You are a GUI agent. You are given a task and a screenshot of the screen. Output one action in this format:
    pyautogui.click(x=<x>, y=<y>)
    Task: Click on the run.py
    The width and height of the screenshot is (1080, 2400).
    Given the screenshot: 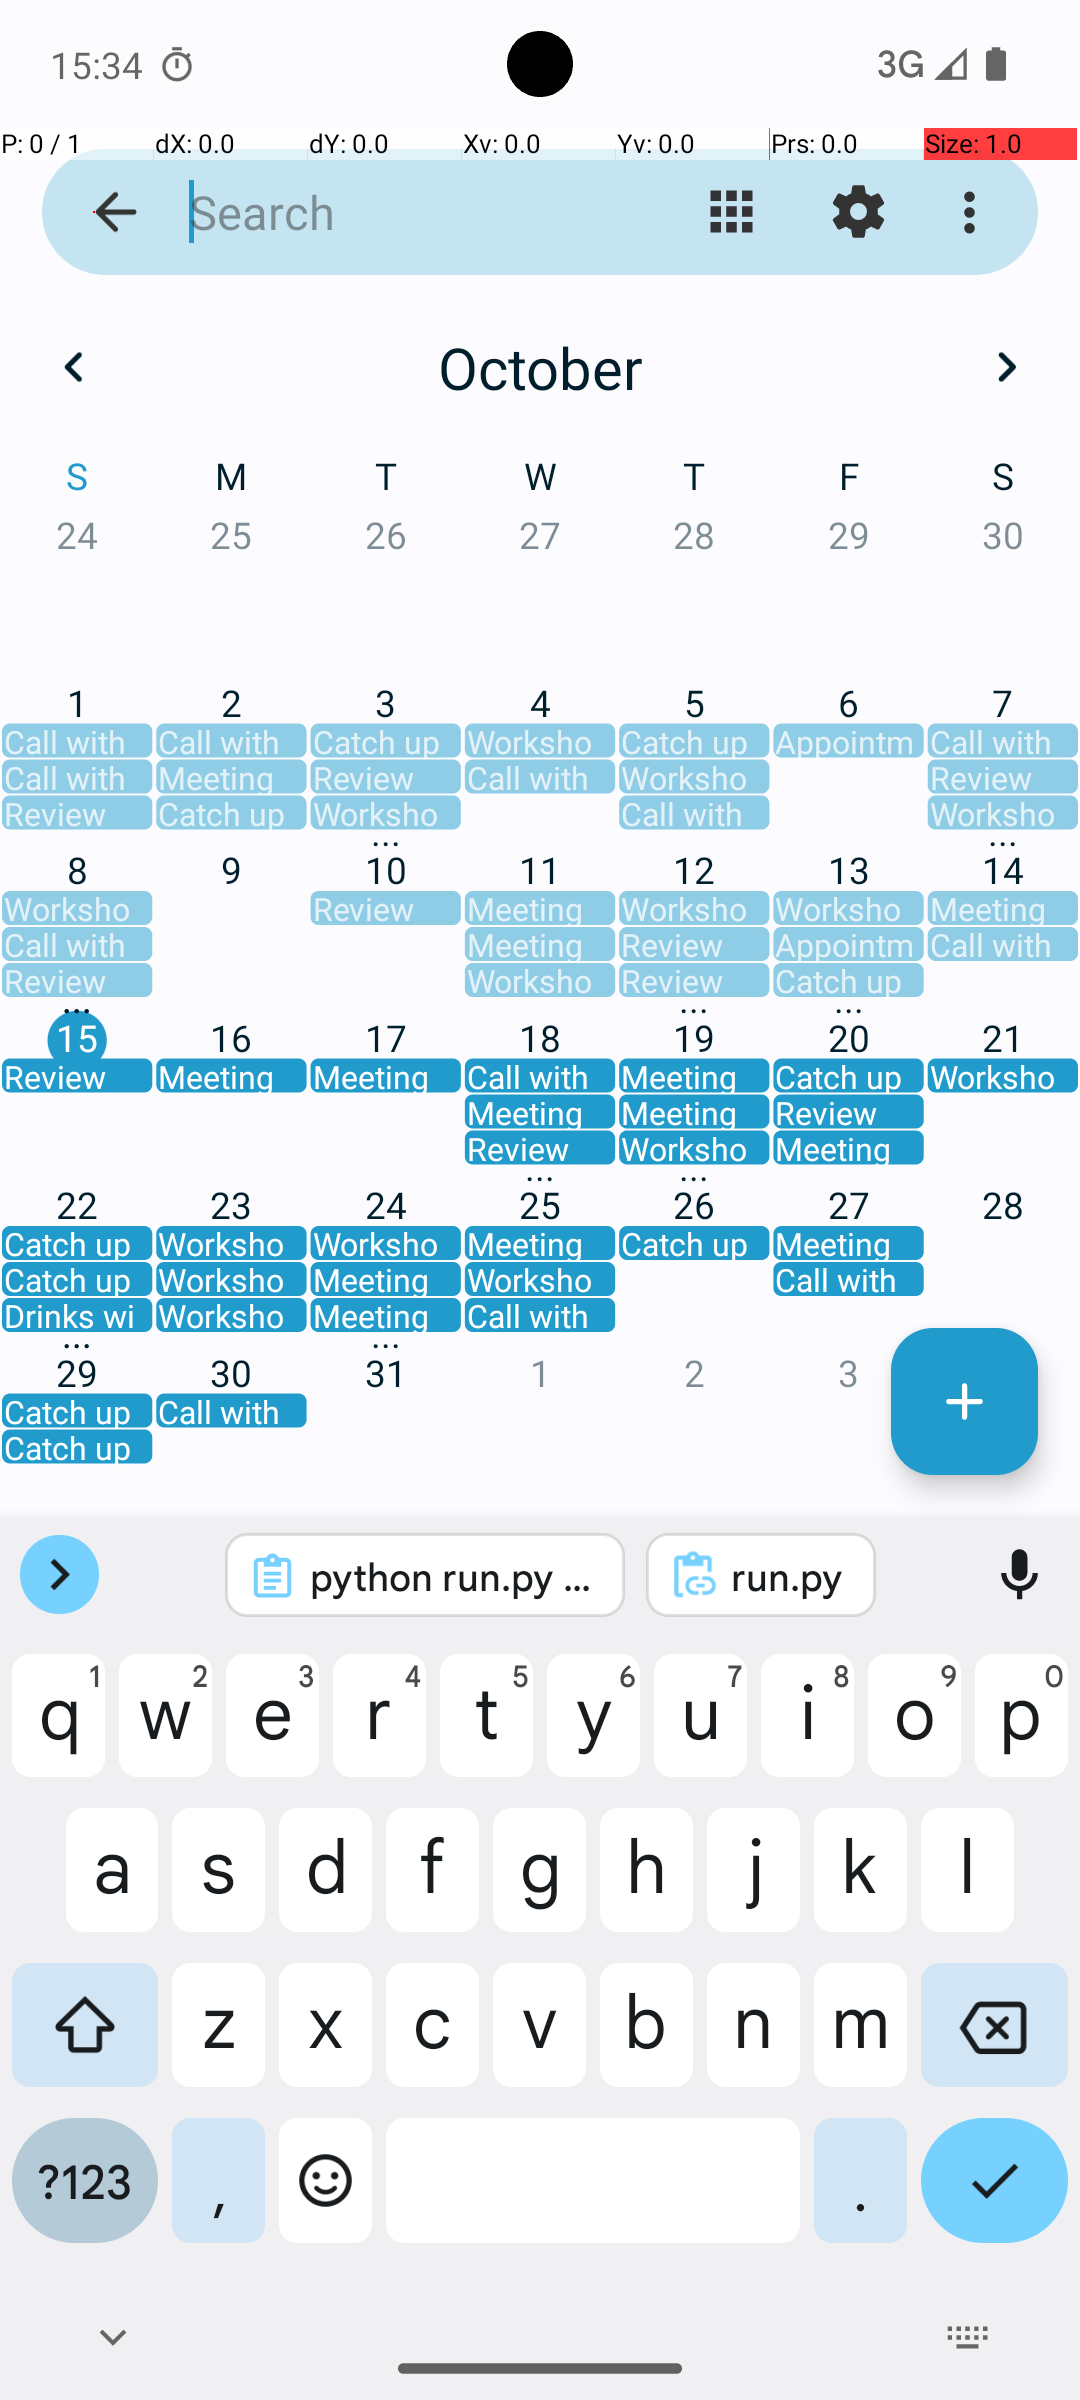 What is the action you would take?
    pyautogui.click(x=788, y=1576)
    